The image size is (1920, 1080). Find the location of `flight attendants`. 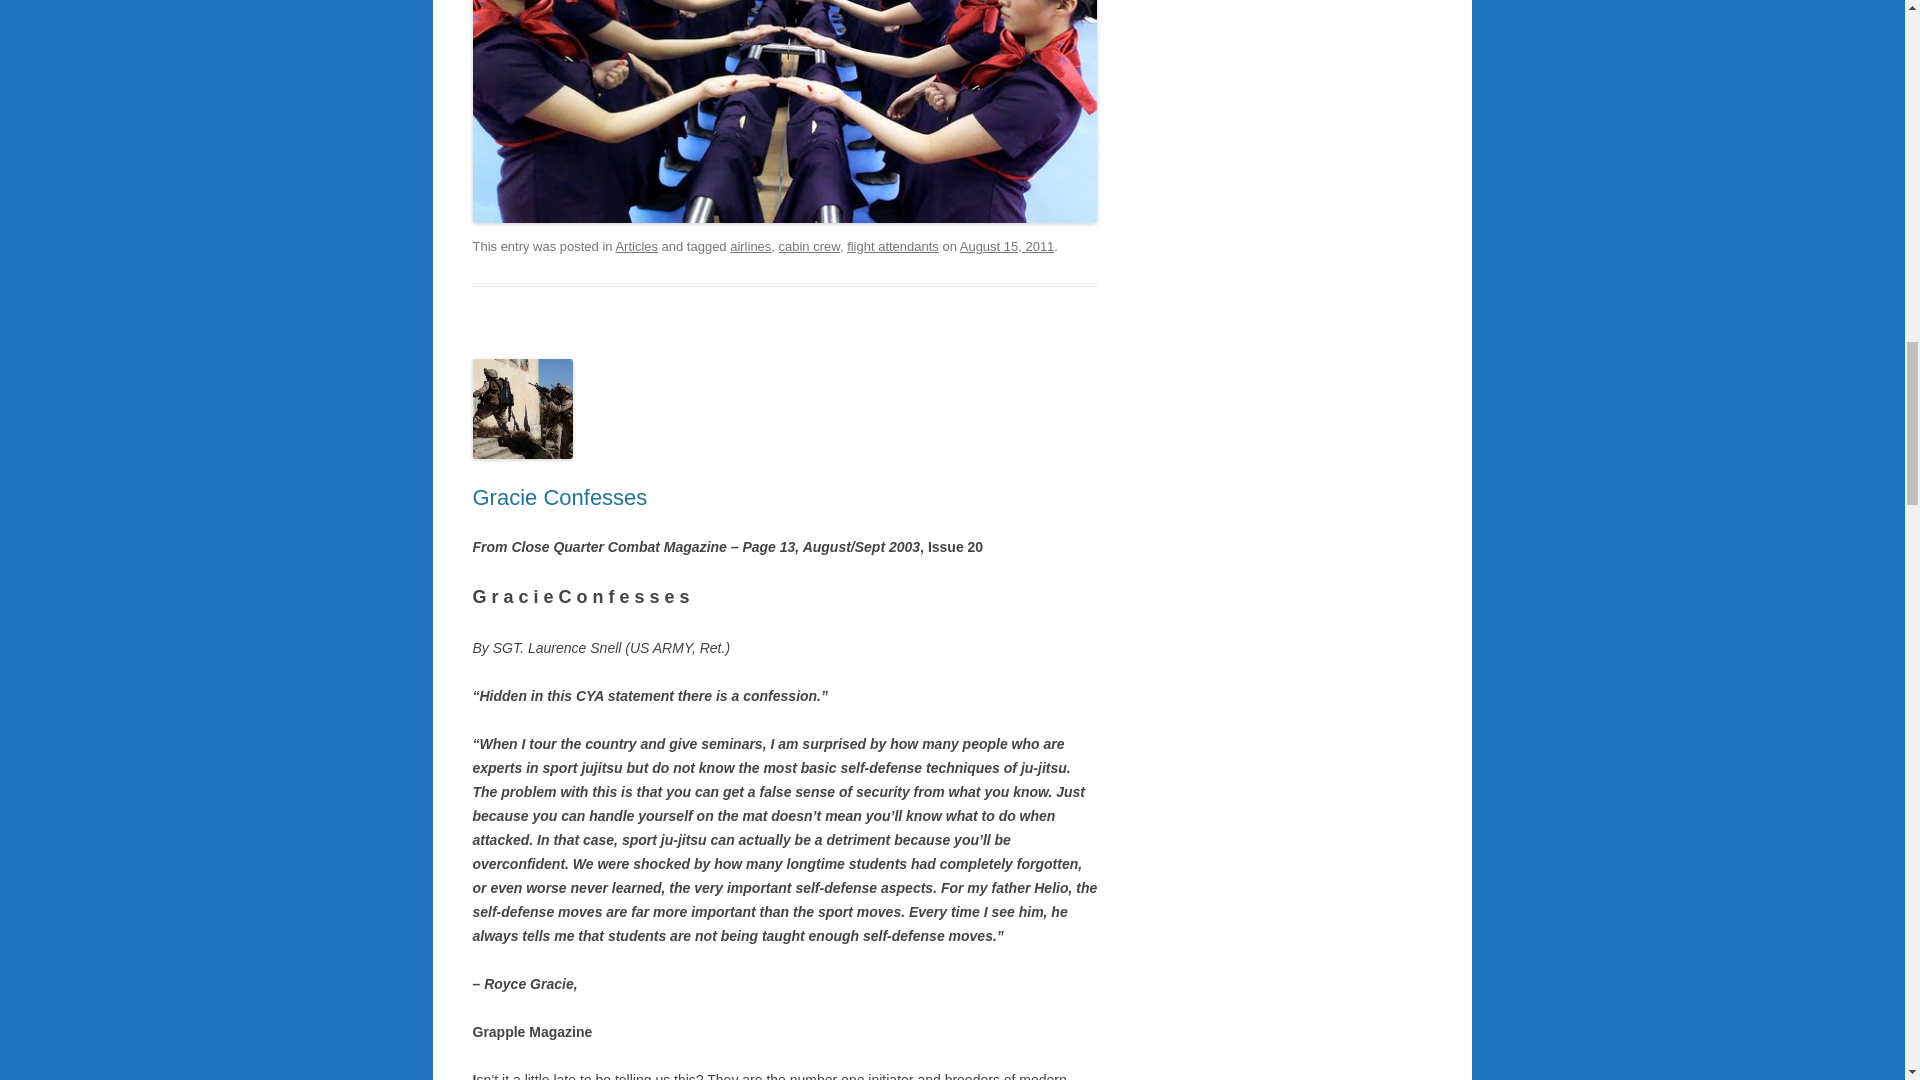

flight attendants is located at coordinates (892, 246).